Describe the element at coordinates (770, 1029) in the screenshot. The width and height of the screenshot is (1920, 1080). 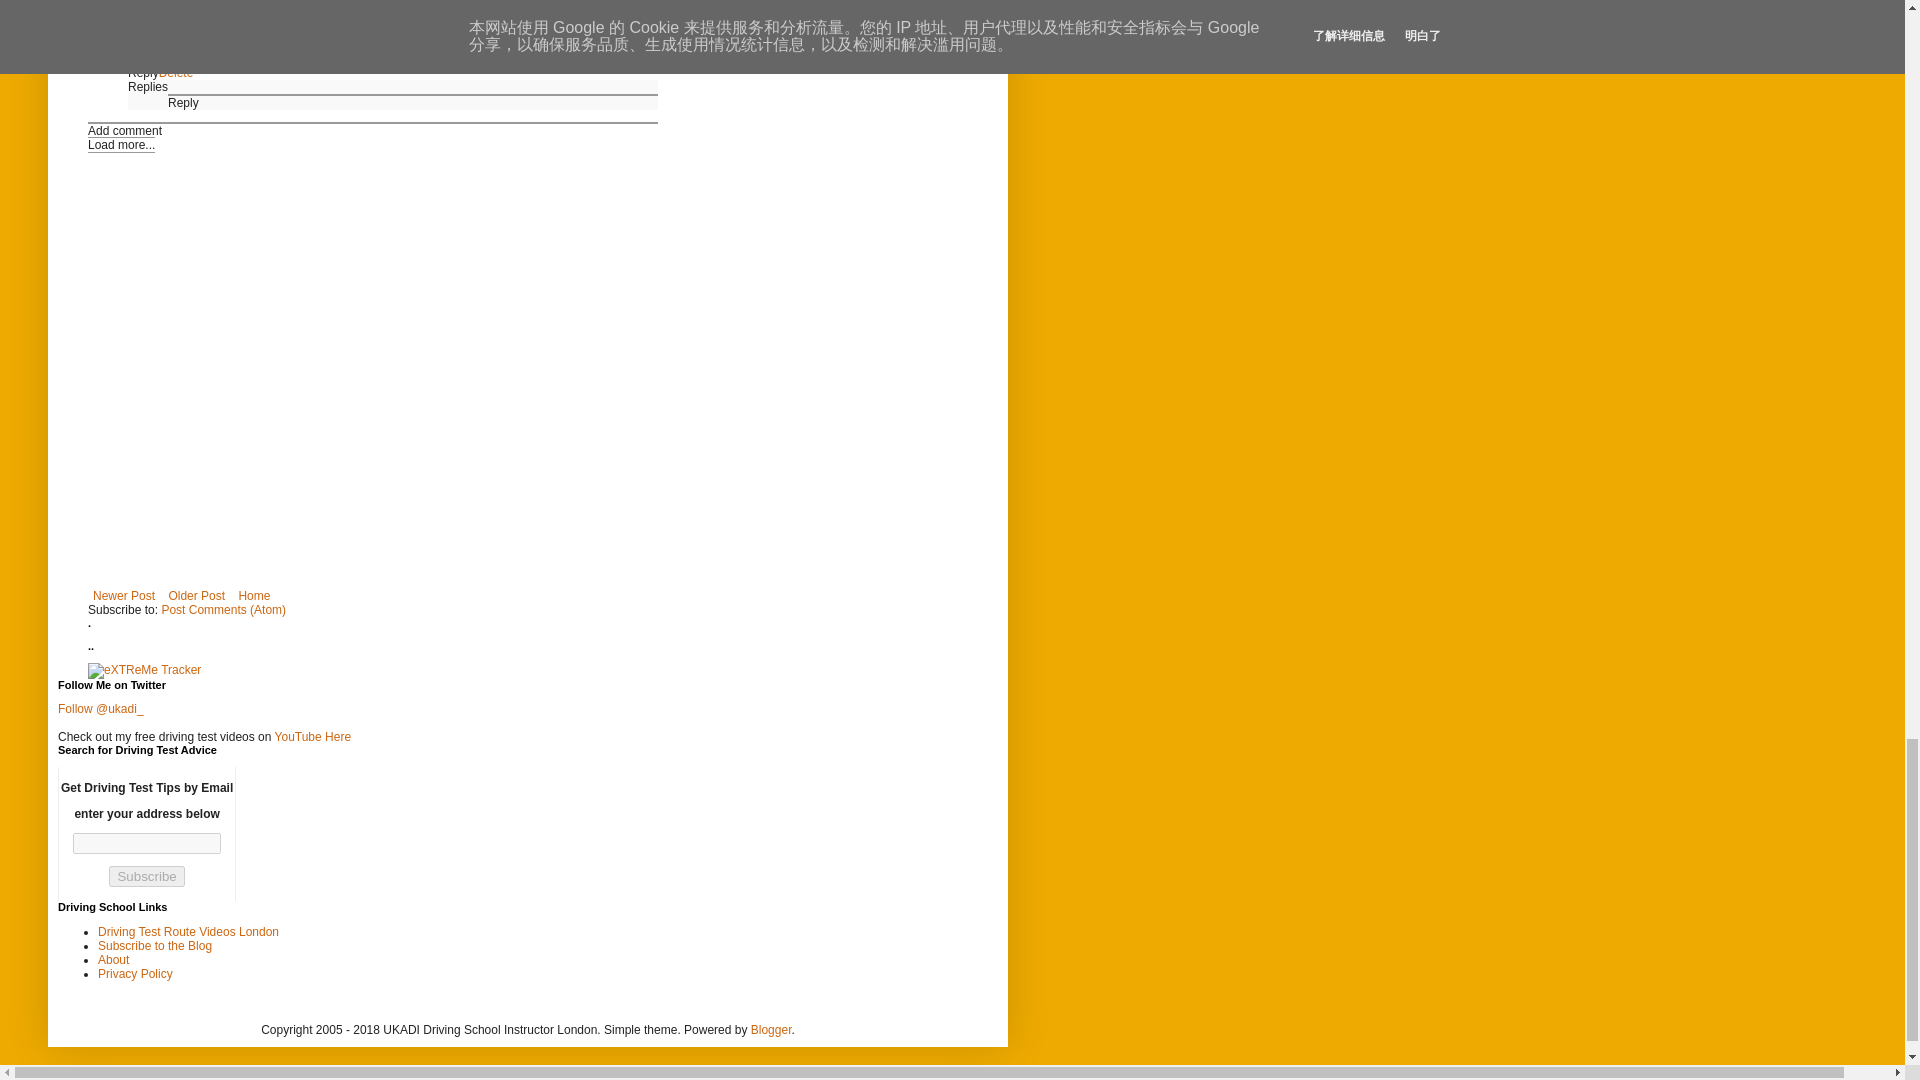
I see `Blogger` at that location.